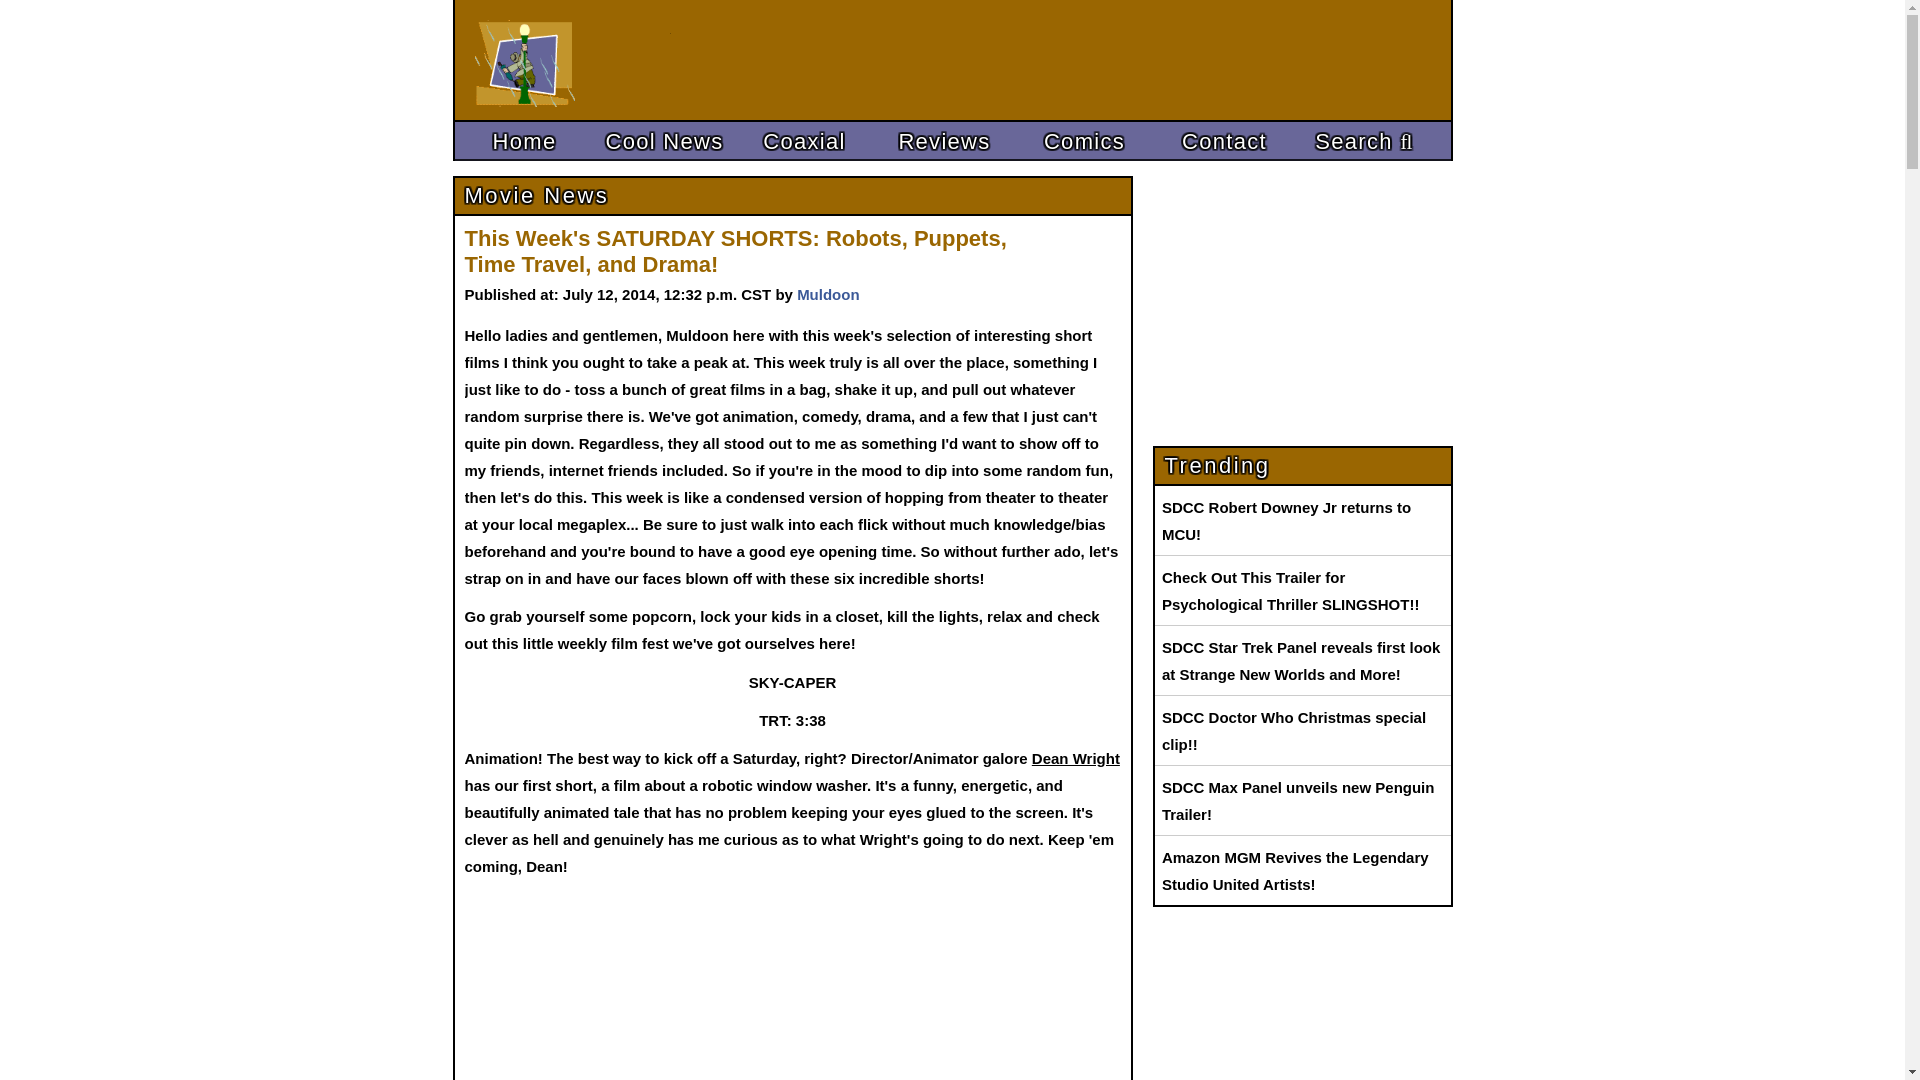 Image resolution: width=1920 pixels, height=1080 pixels. I want to click on Muldoon, so click(827, 294).